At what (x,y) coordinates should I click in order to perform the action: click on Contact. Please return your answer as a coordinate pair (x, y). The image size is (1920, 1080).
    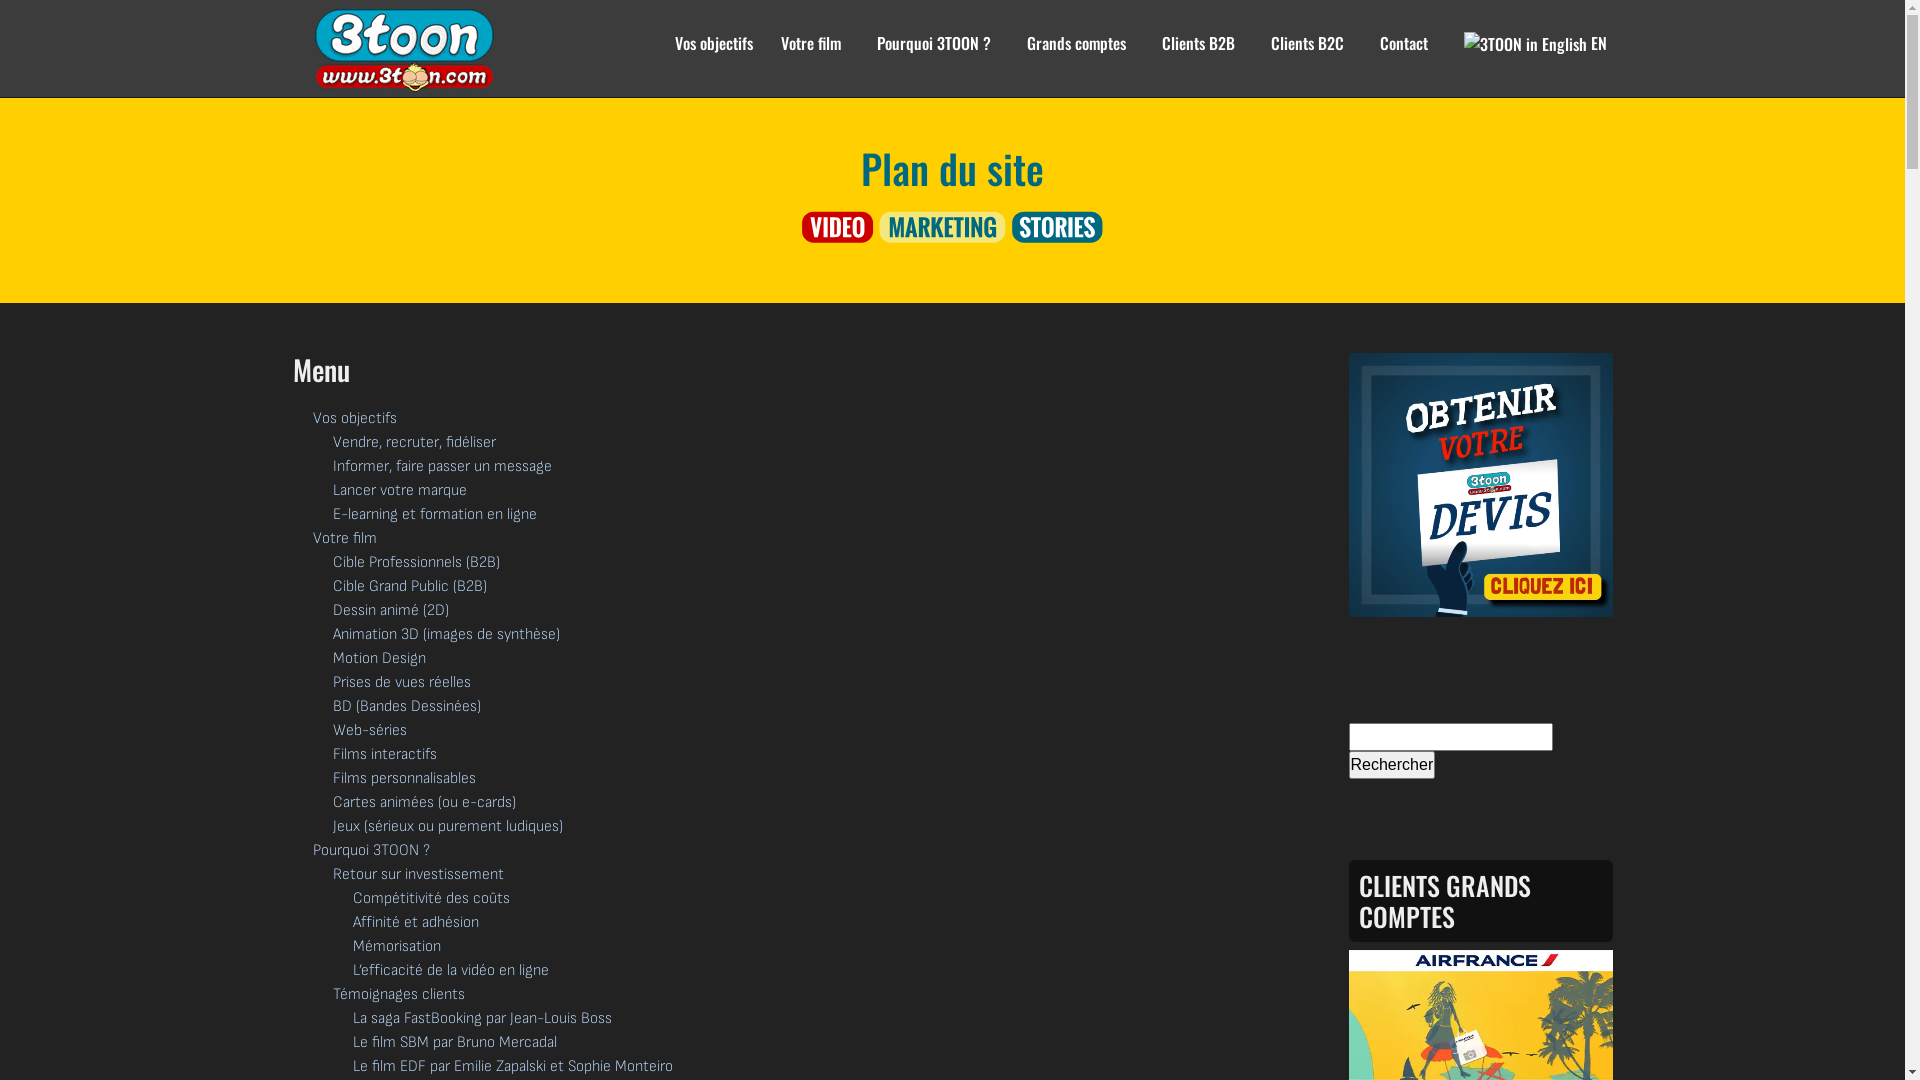
    Looking at the image, I should click on (1404, 56).